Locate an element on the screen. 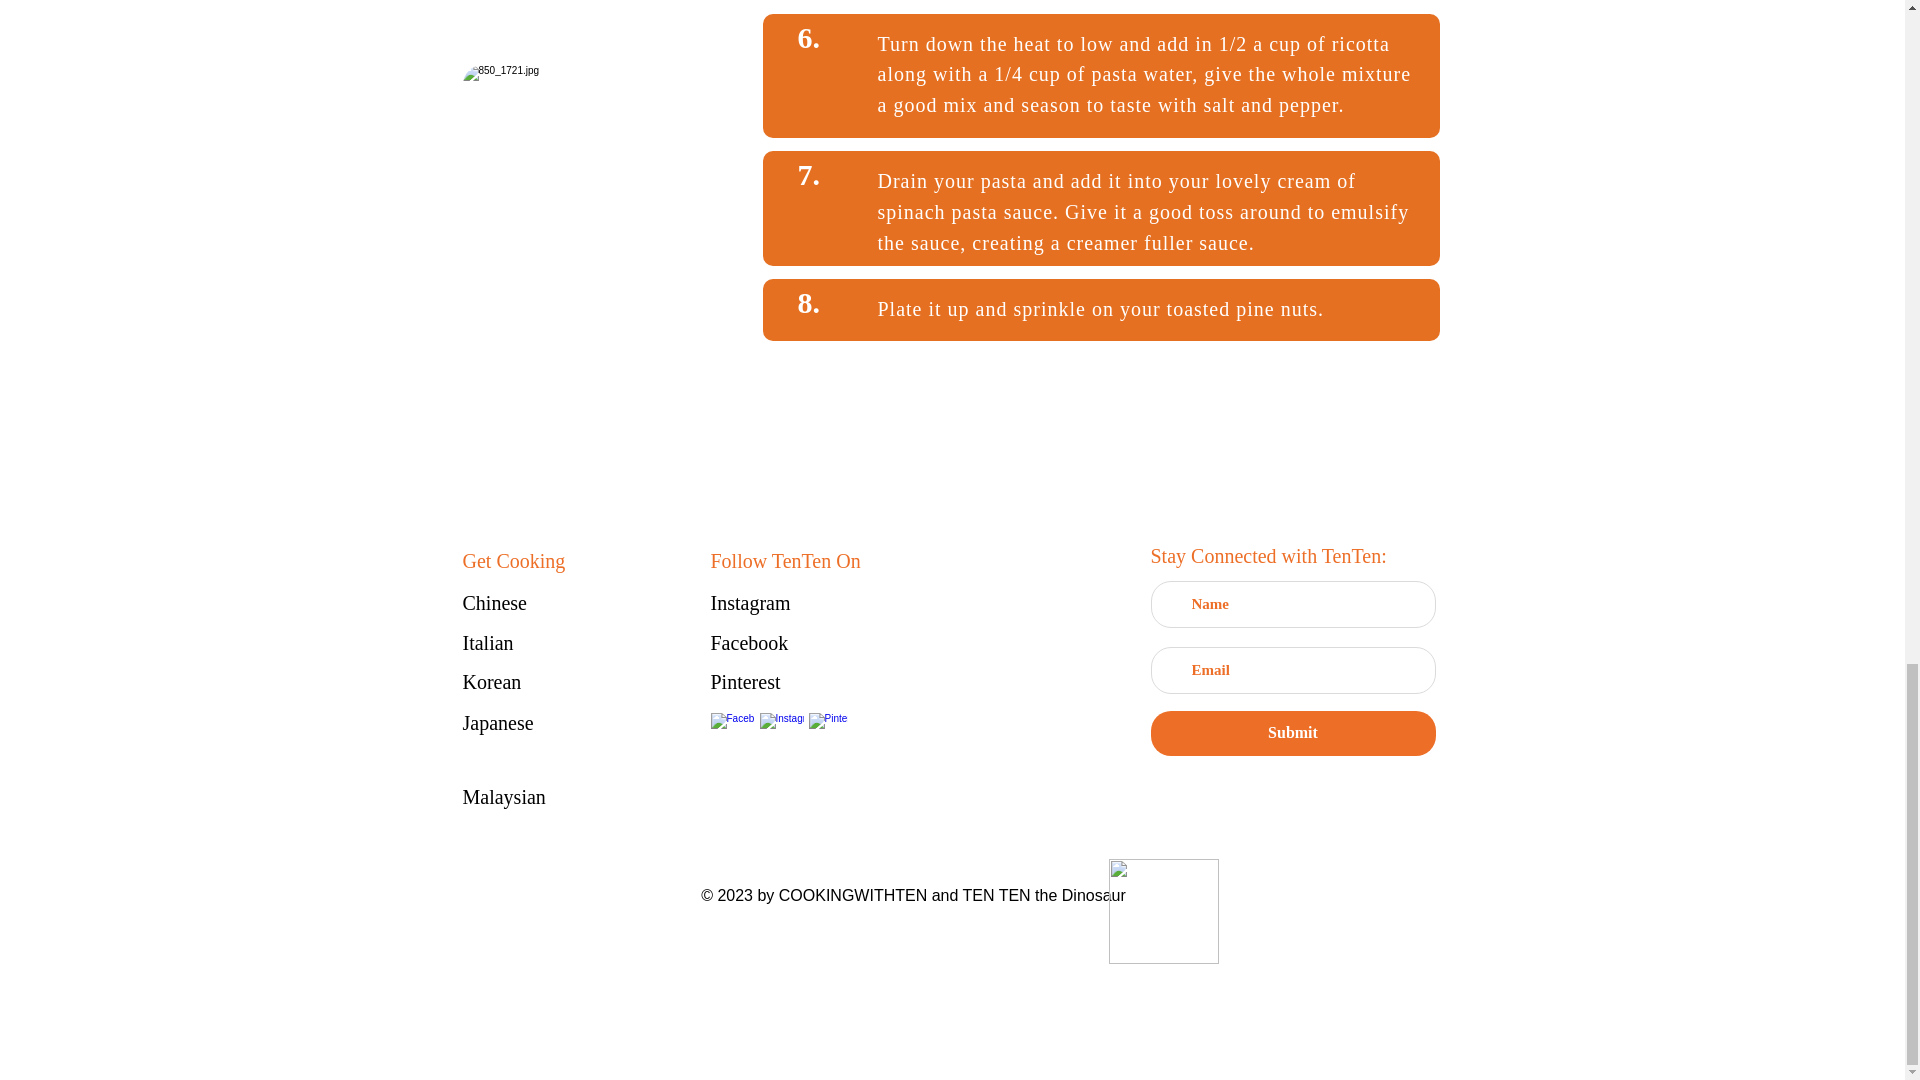 This screenshot has width=1920, height=1080. Blank Mouth open.png is located at coordinates (1162, 911).